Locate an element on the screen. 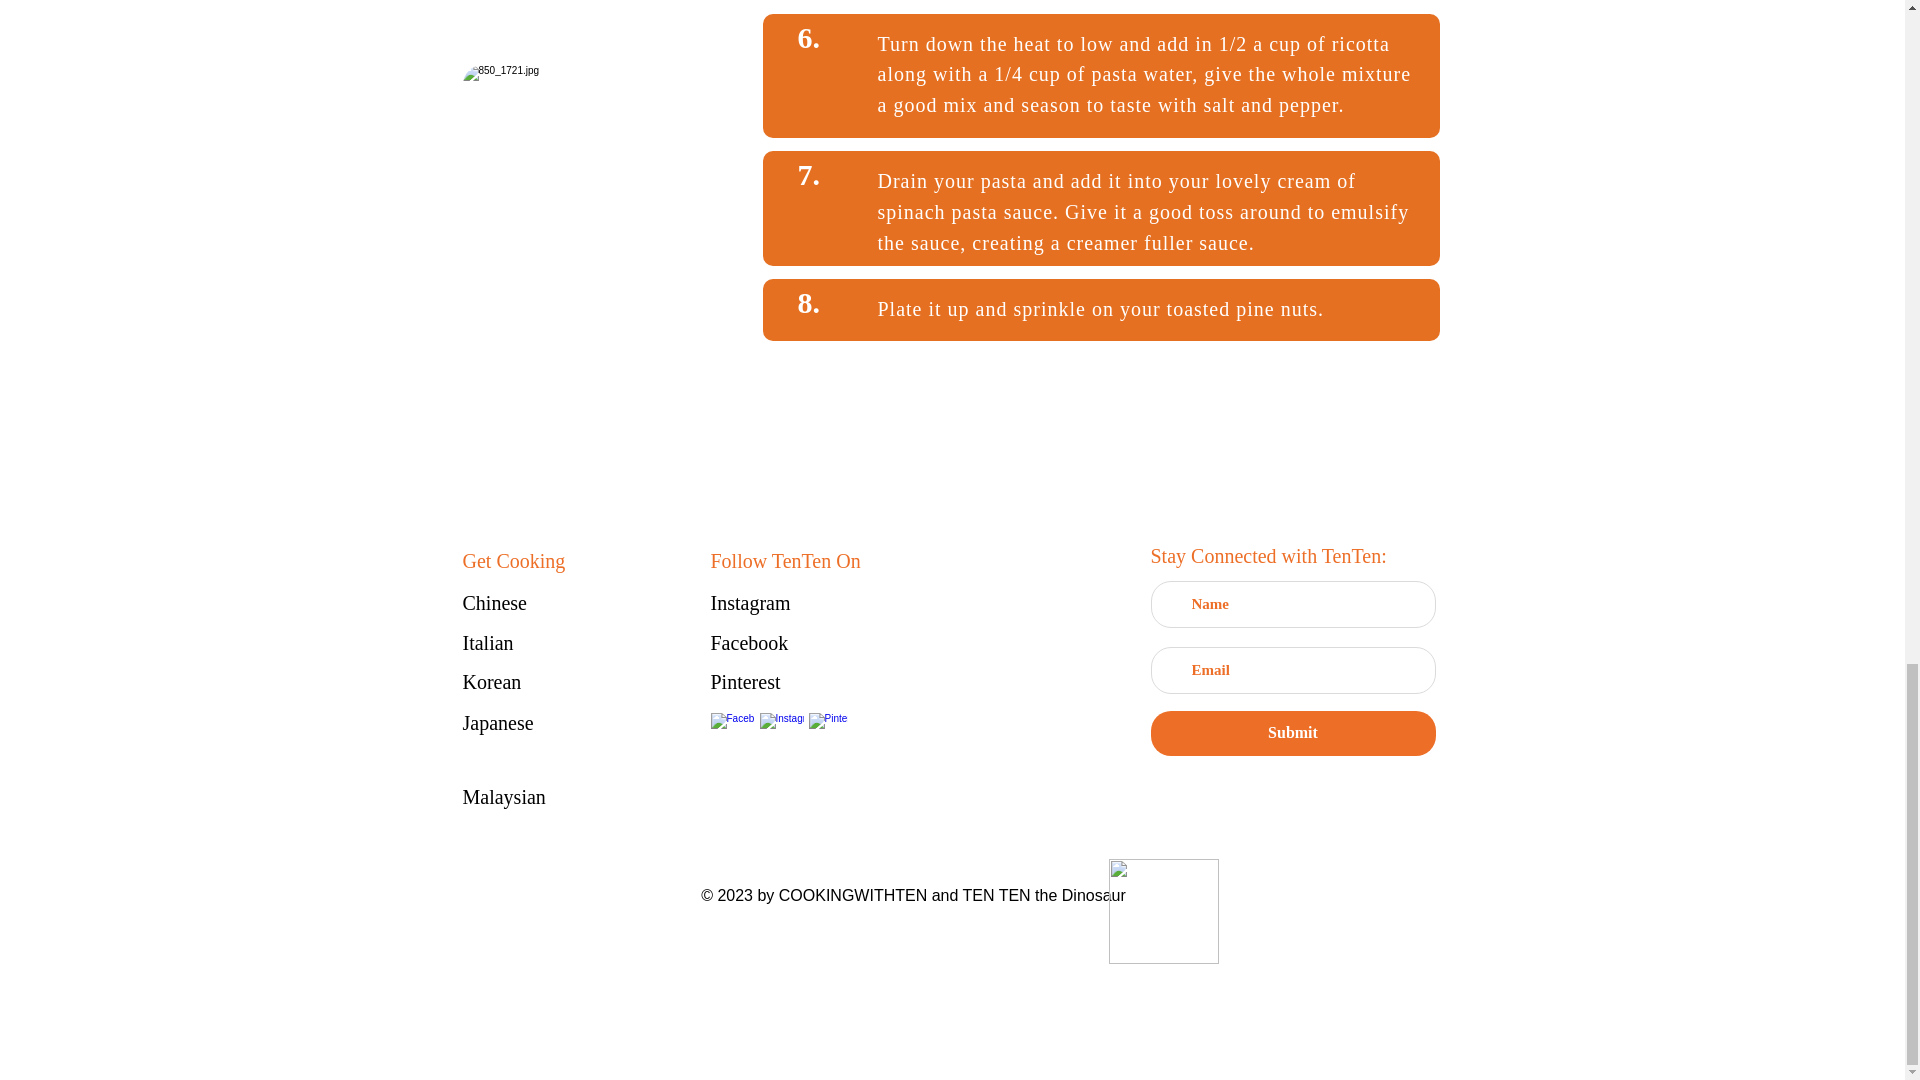 This screenshot has width=1920, height=1080. Blank Mouth open.png is located at coordinates (1162, 911).